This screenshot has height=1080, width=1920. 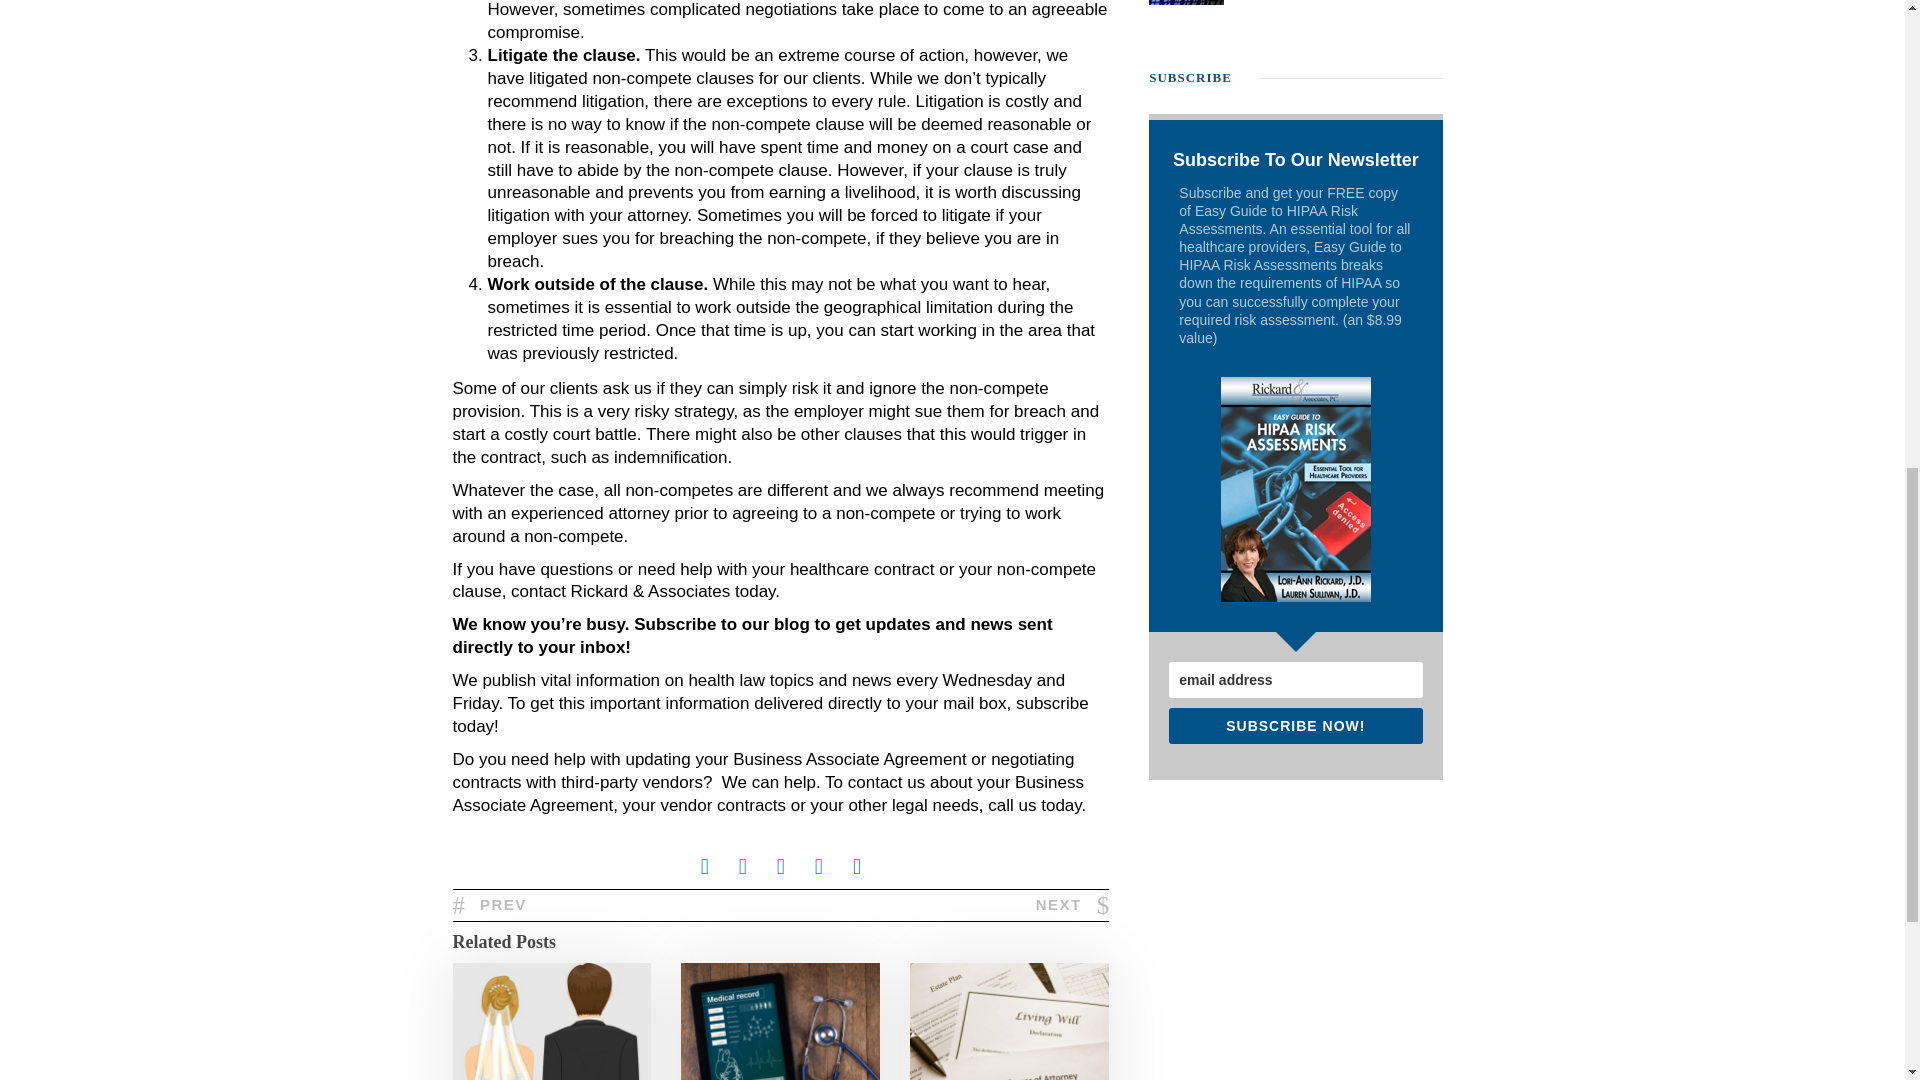 I want to click on PREV, so click(x=488, y=904).